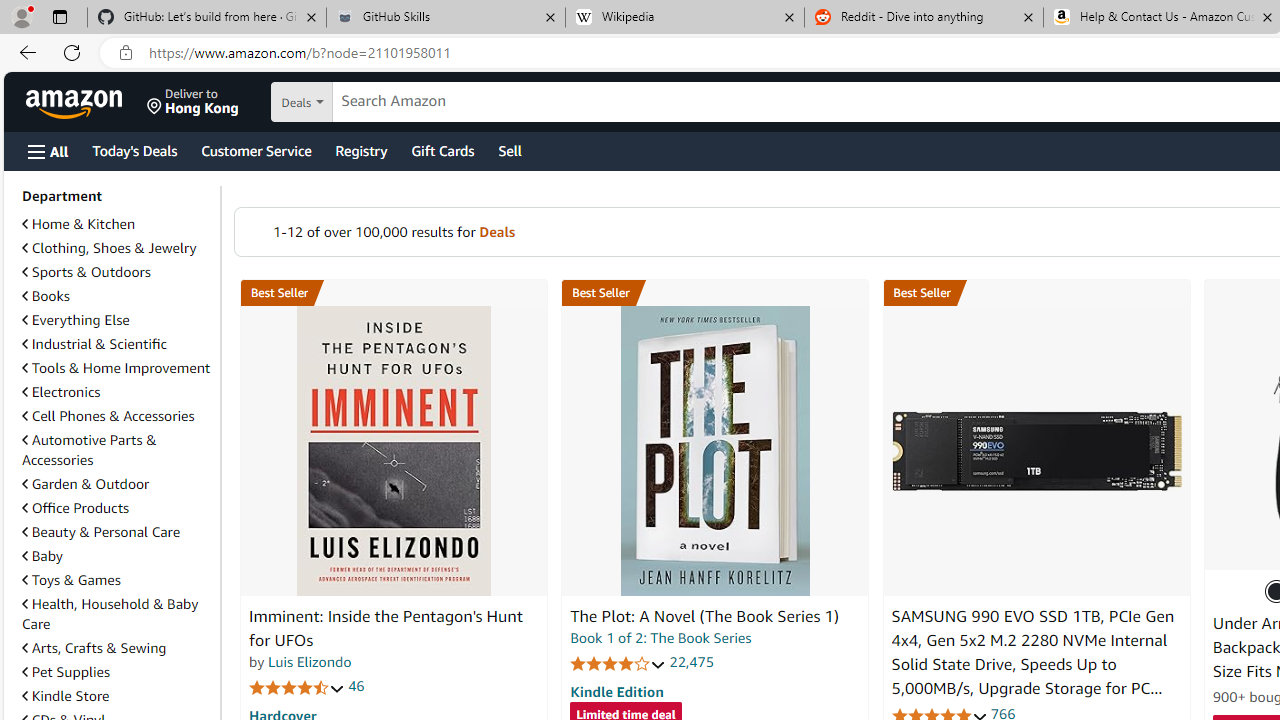 The width and height of the screenshot is (1280, 720). I want to click on 22,475, so click(692, 662).